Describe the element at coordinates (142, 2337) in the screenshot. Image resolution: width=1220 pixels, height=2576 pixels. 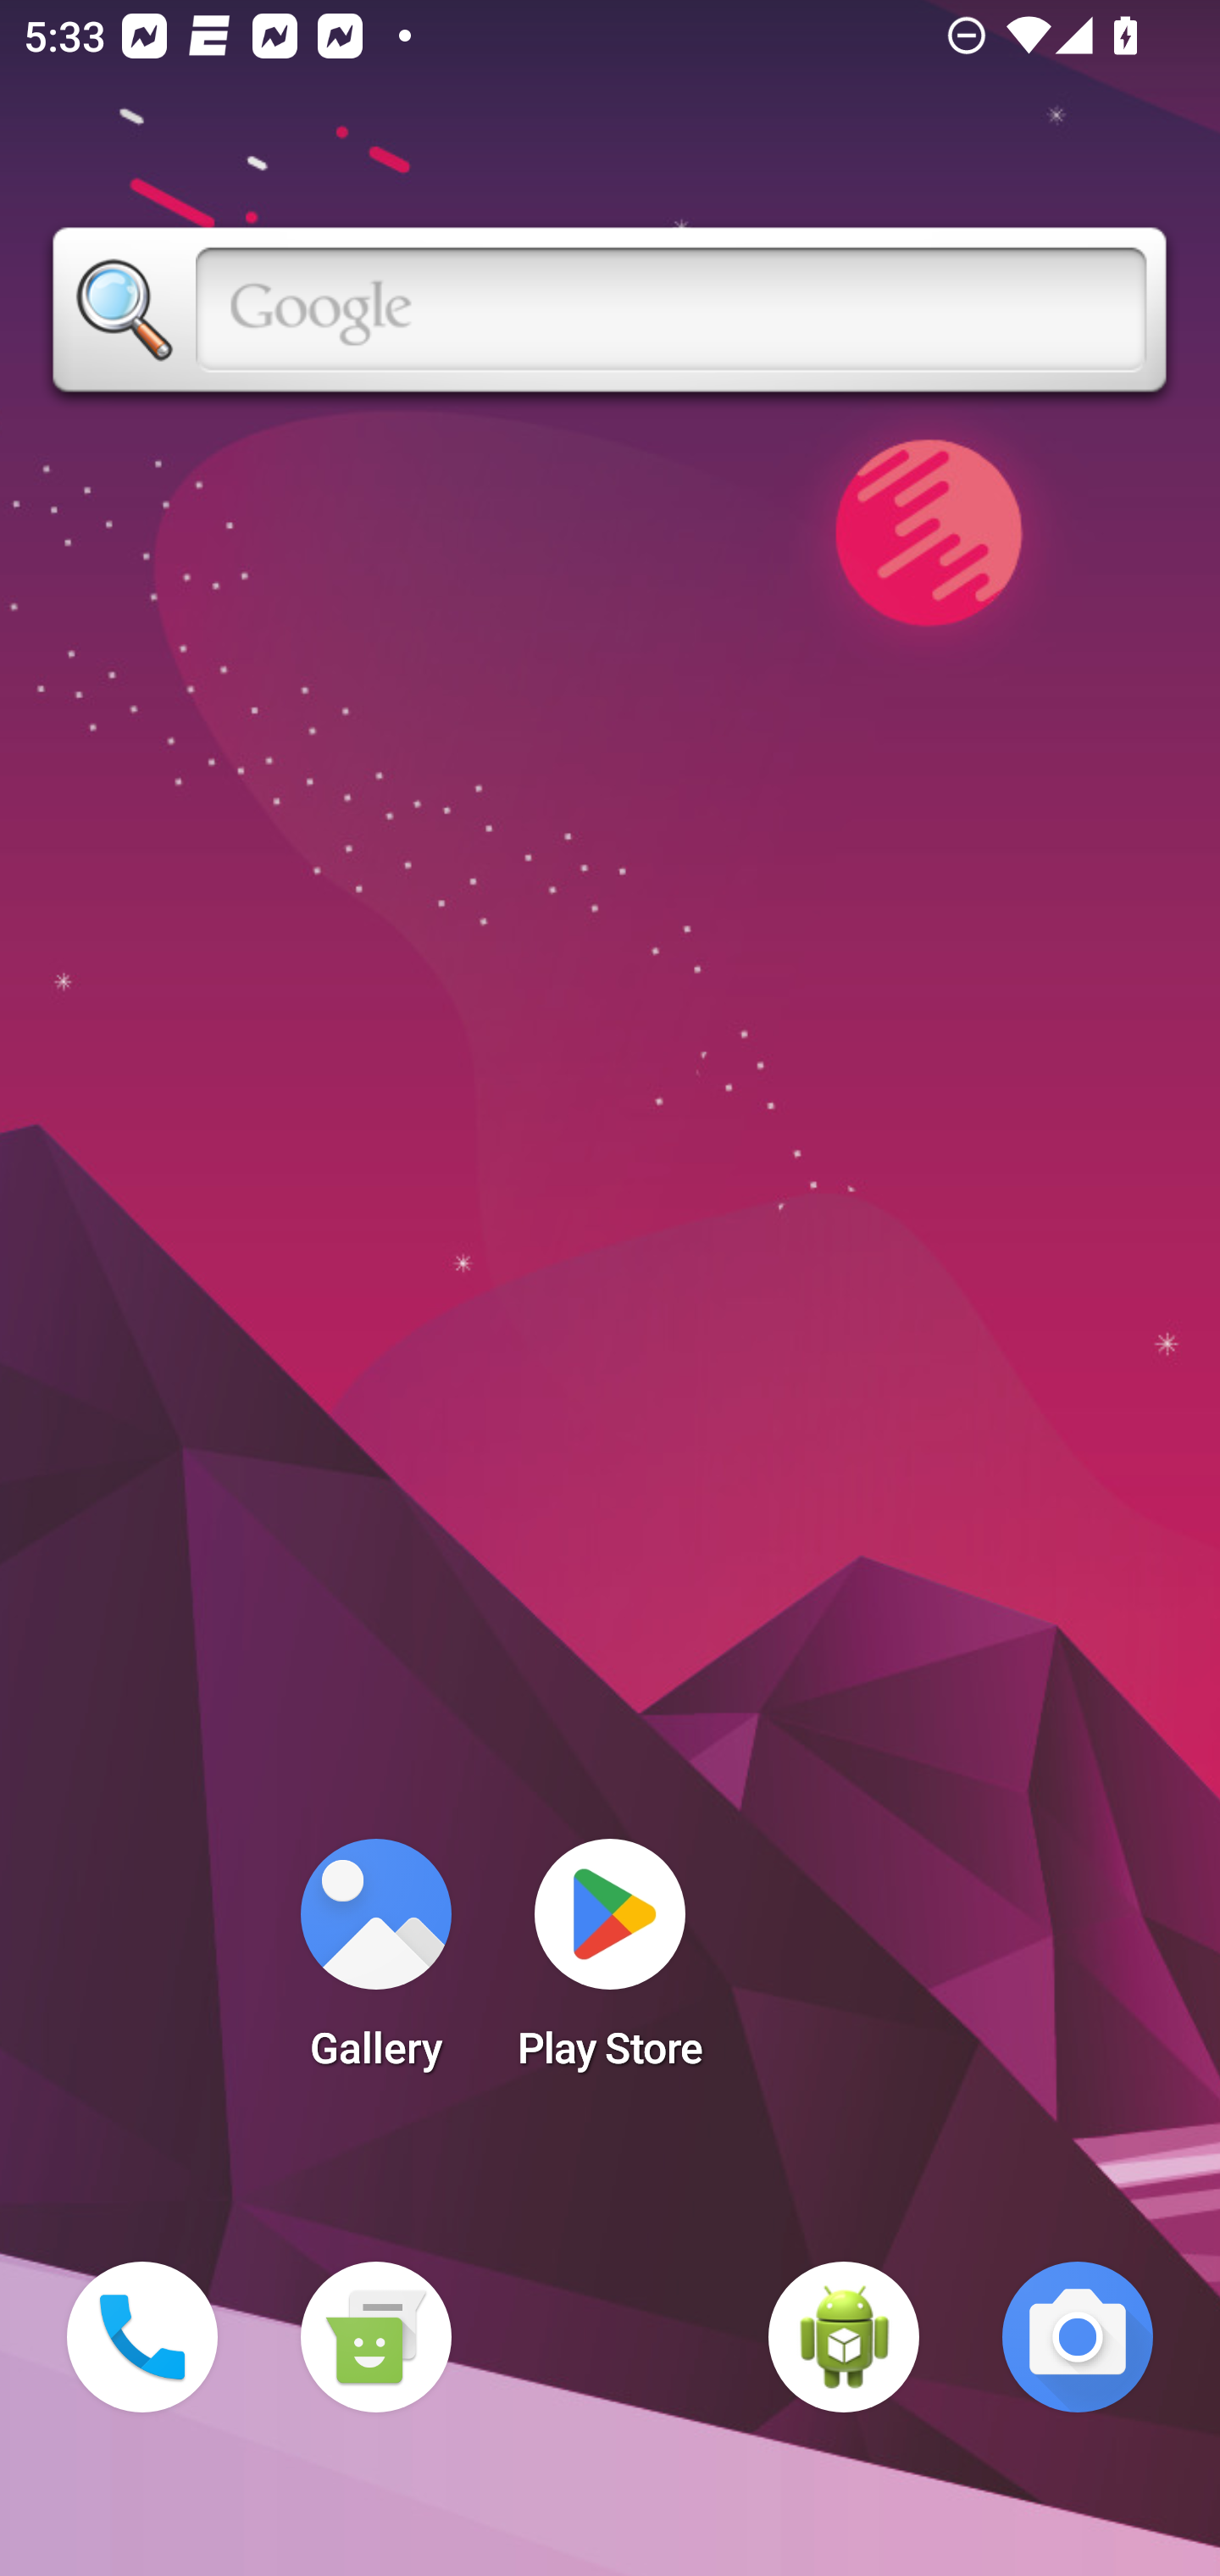
I see `Phone` at that location.